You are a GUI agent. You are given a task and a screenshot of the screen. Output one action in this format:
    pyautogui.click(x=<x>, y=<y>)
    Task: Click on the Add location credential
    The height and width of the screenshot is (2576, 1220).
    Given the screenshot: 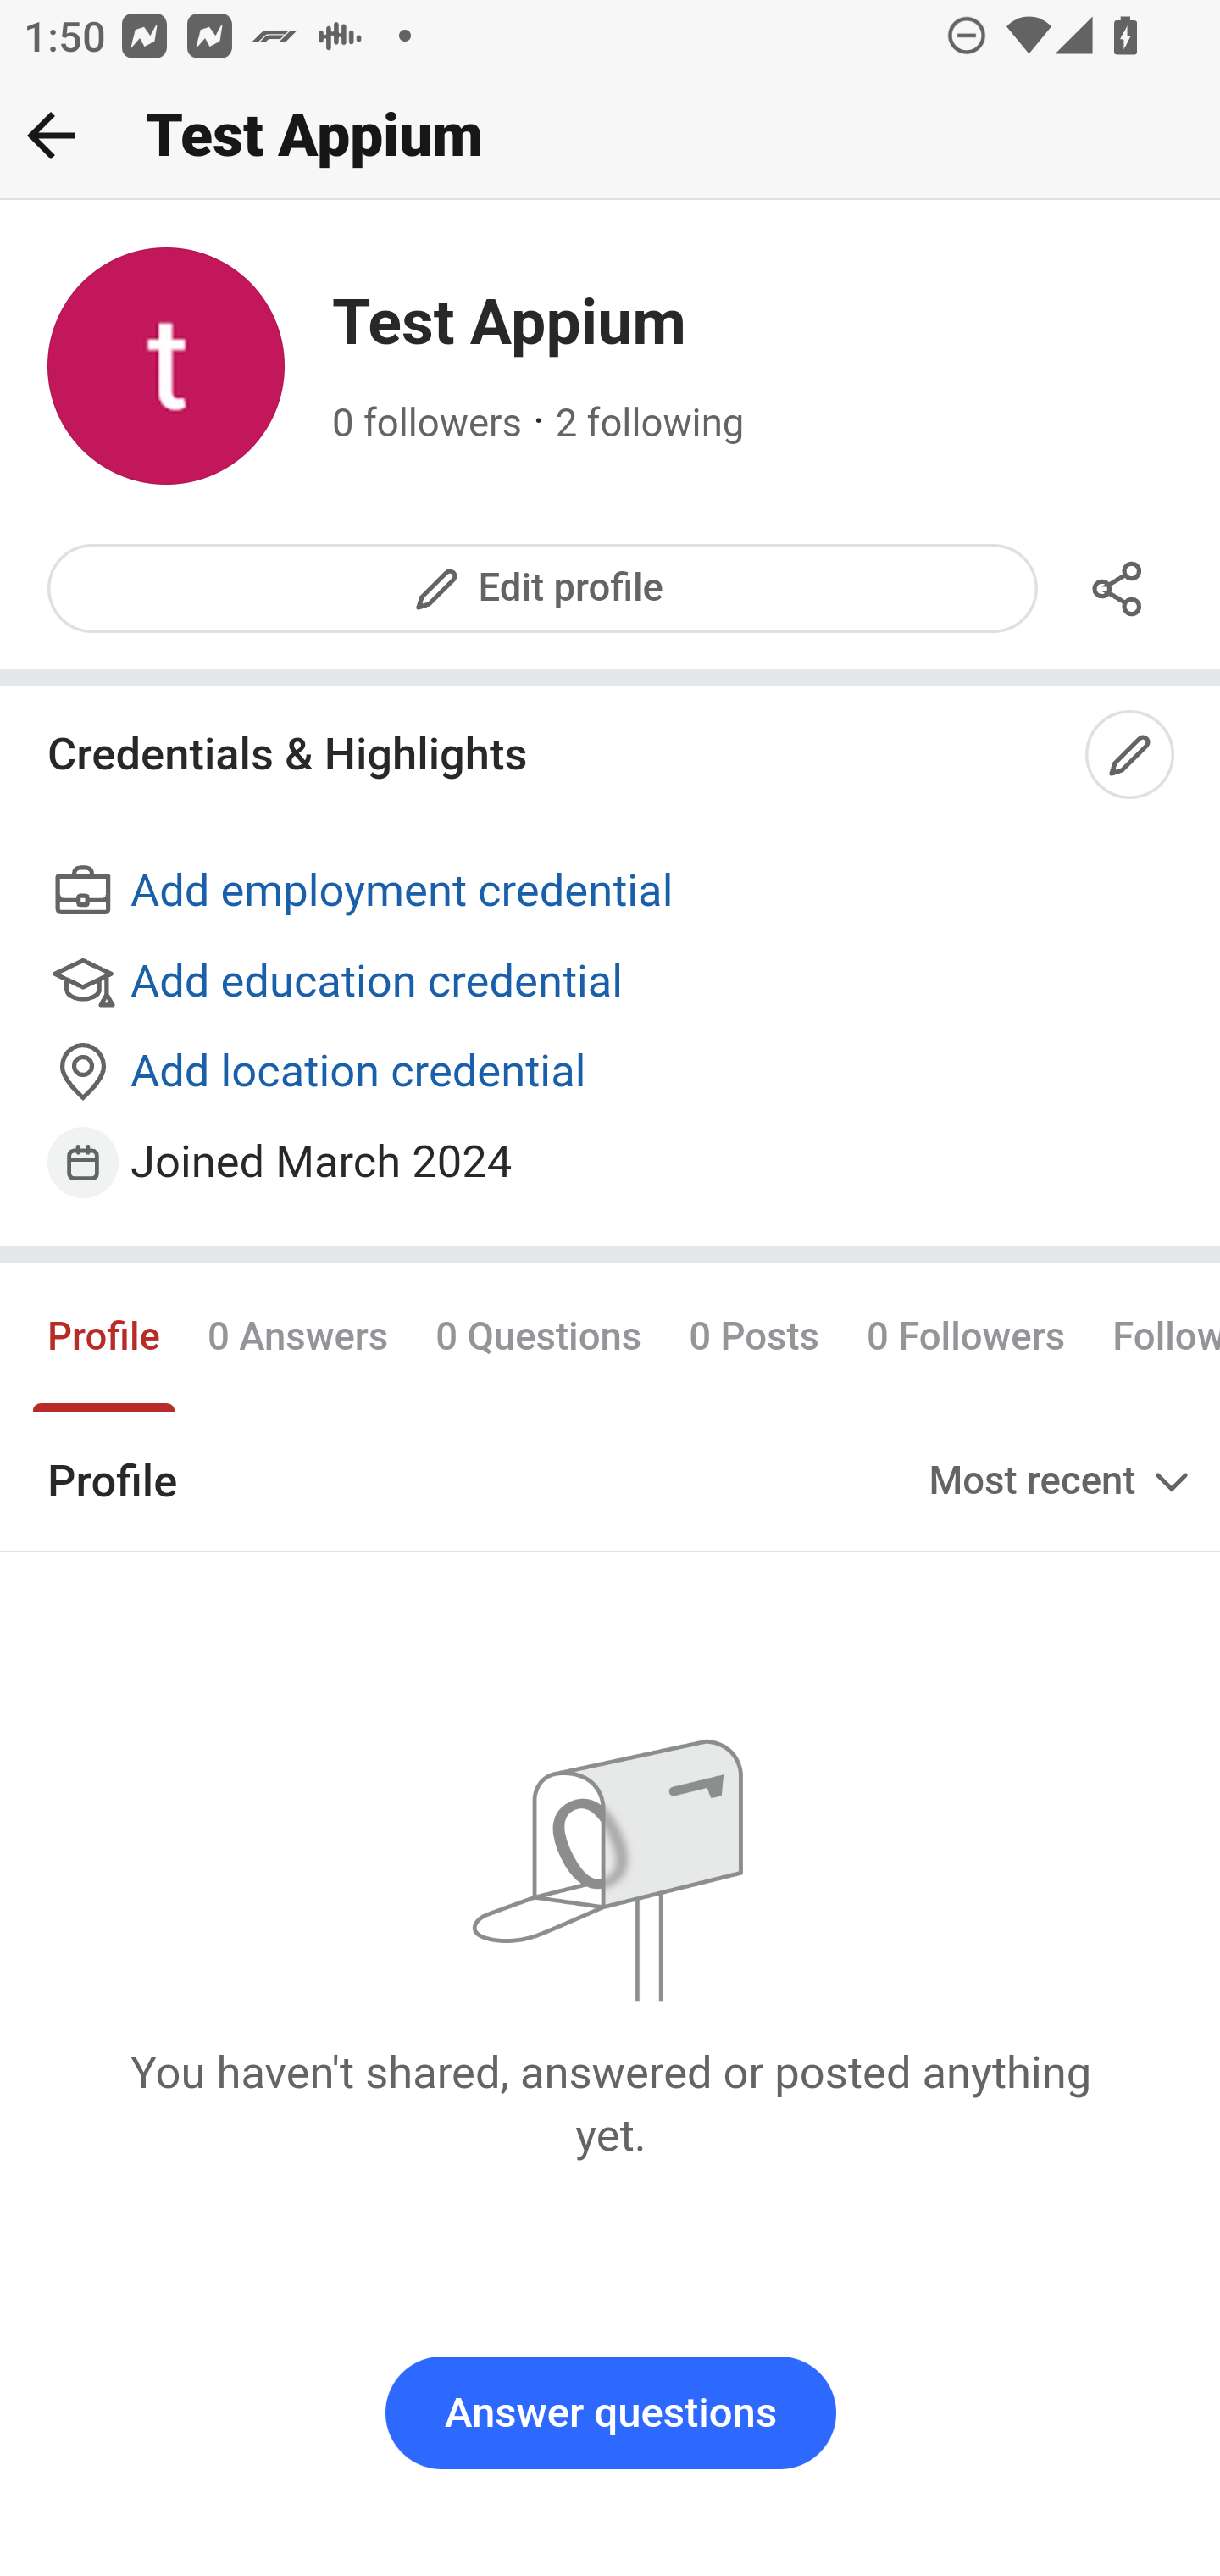 What is the action you would take?
    pyautogui.click(x=612, y=1074)
    